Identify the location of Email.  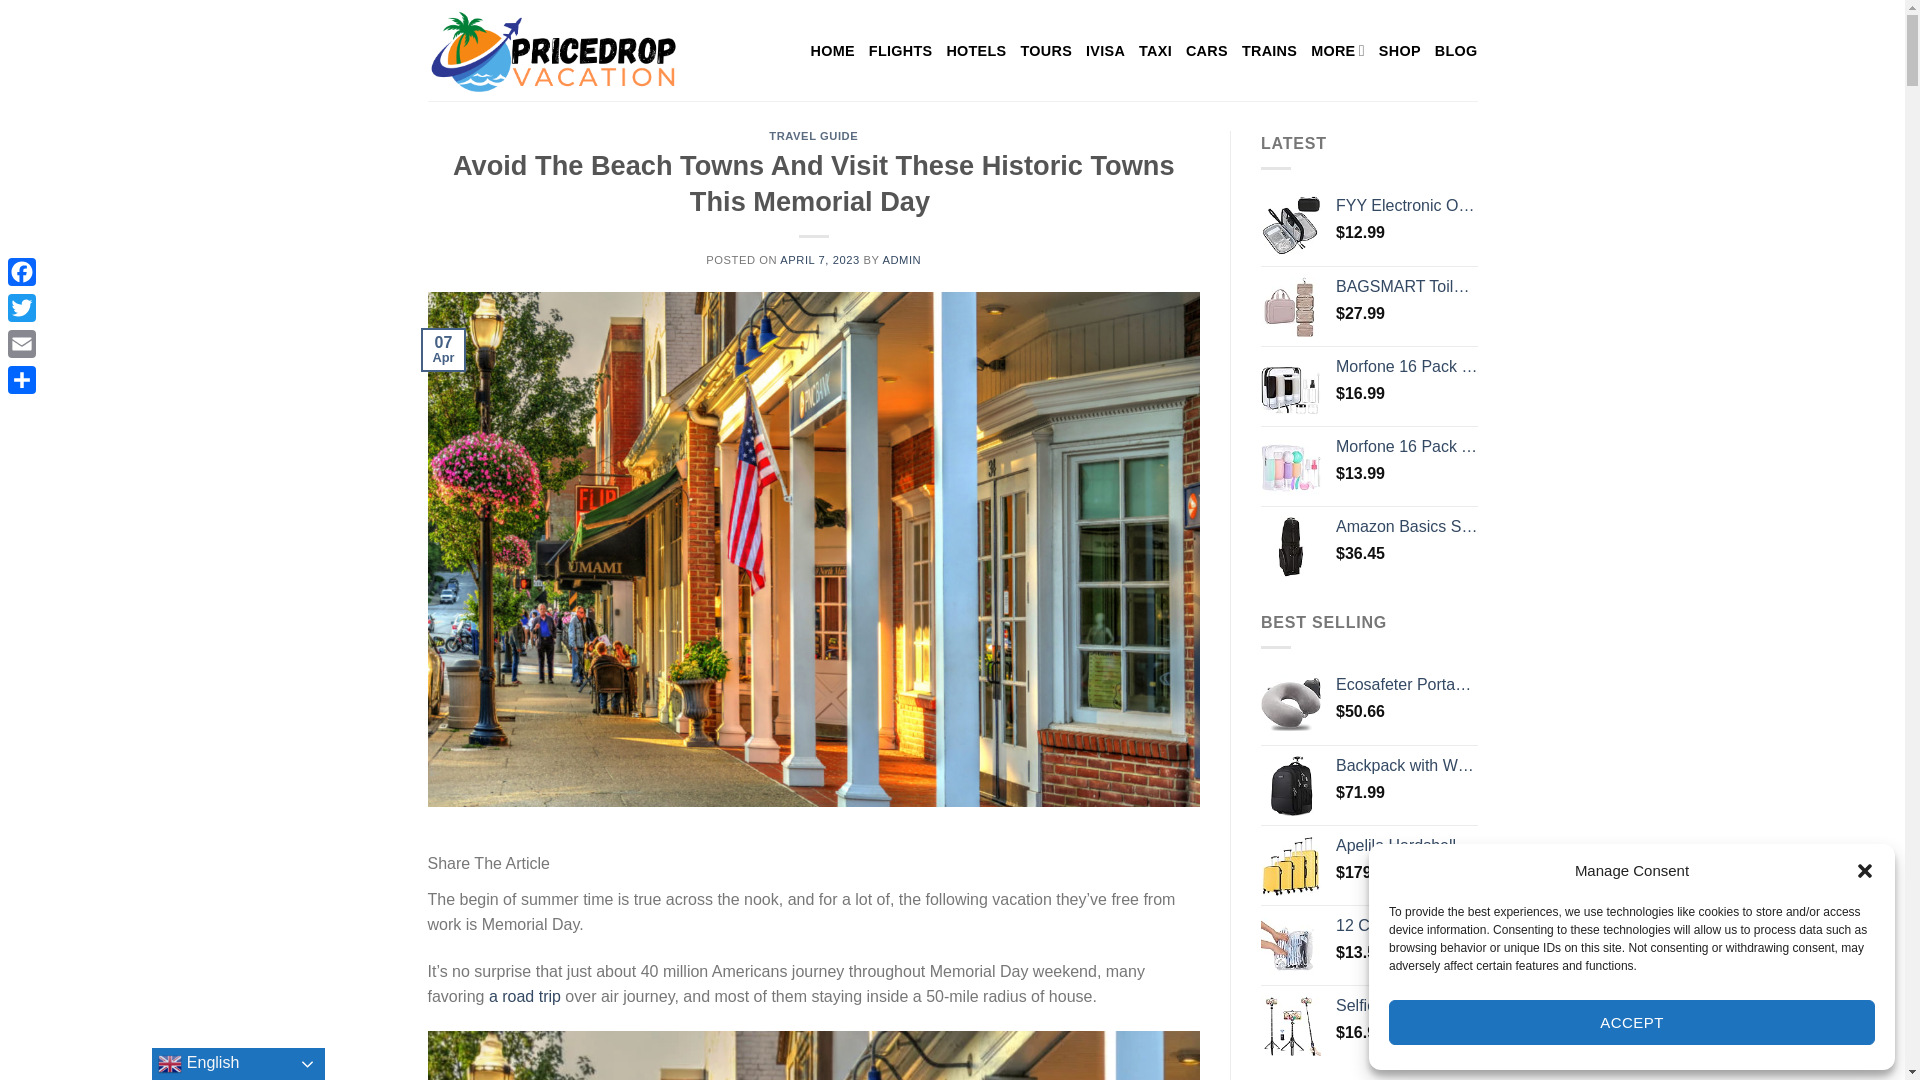
(22, 344).